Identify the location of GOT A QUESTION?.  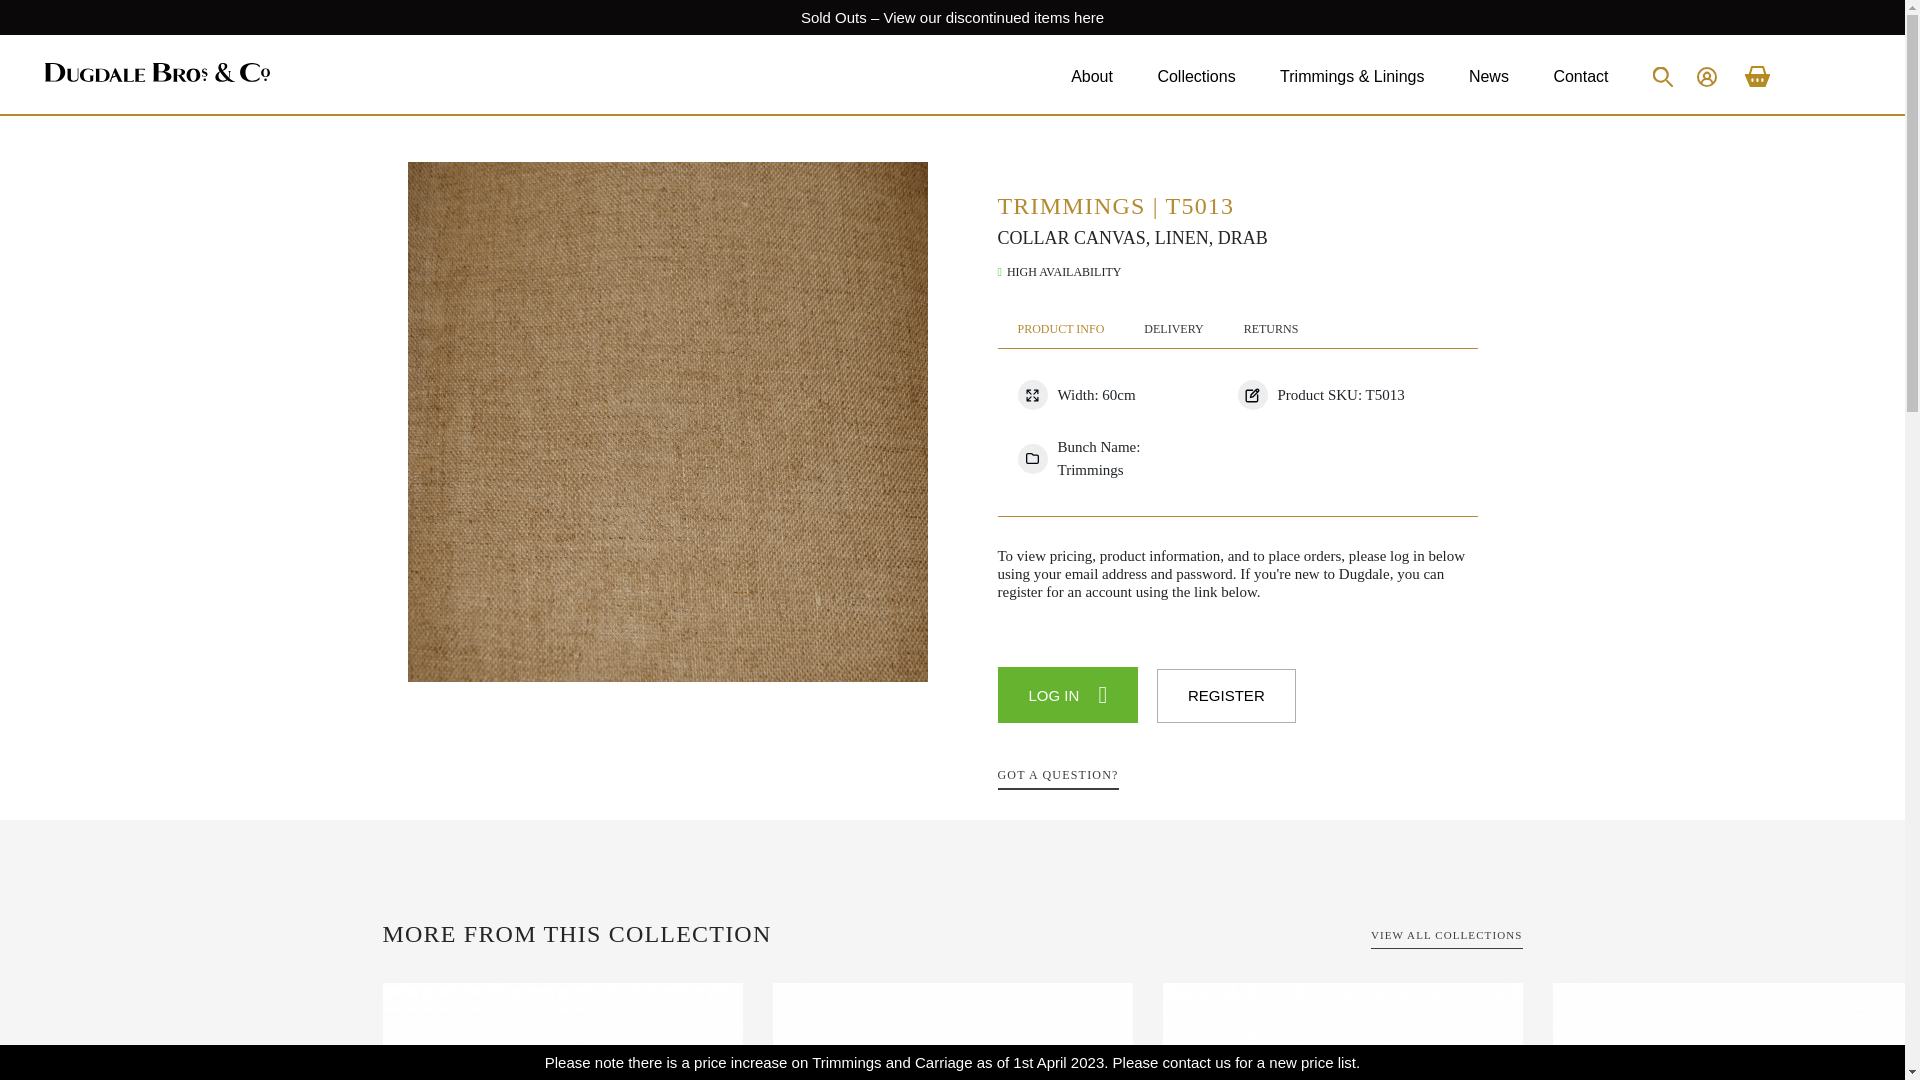
(1058, 778).